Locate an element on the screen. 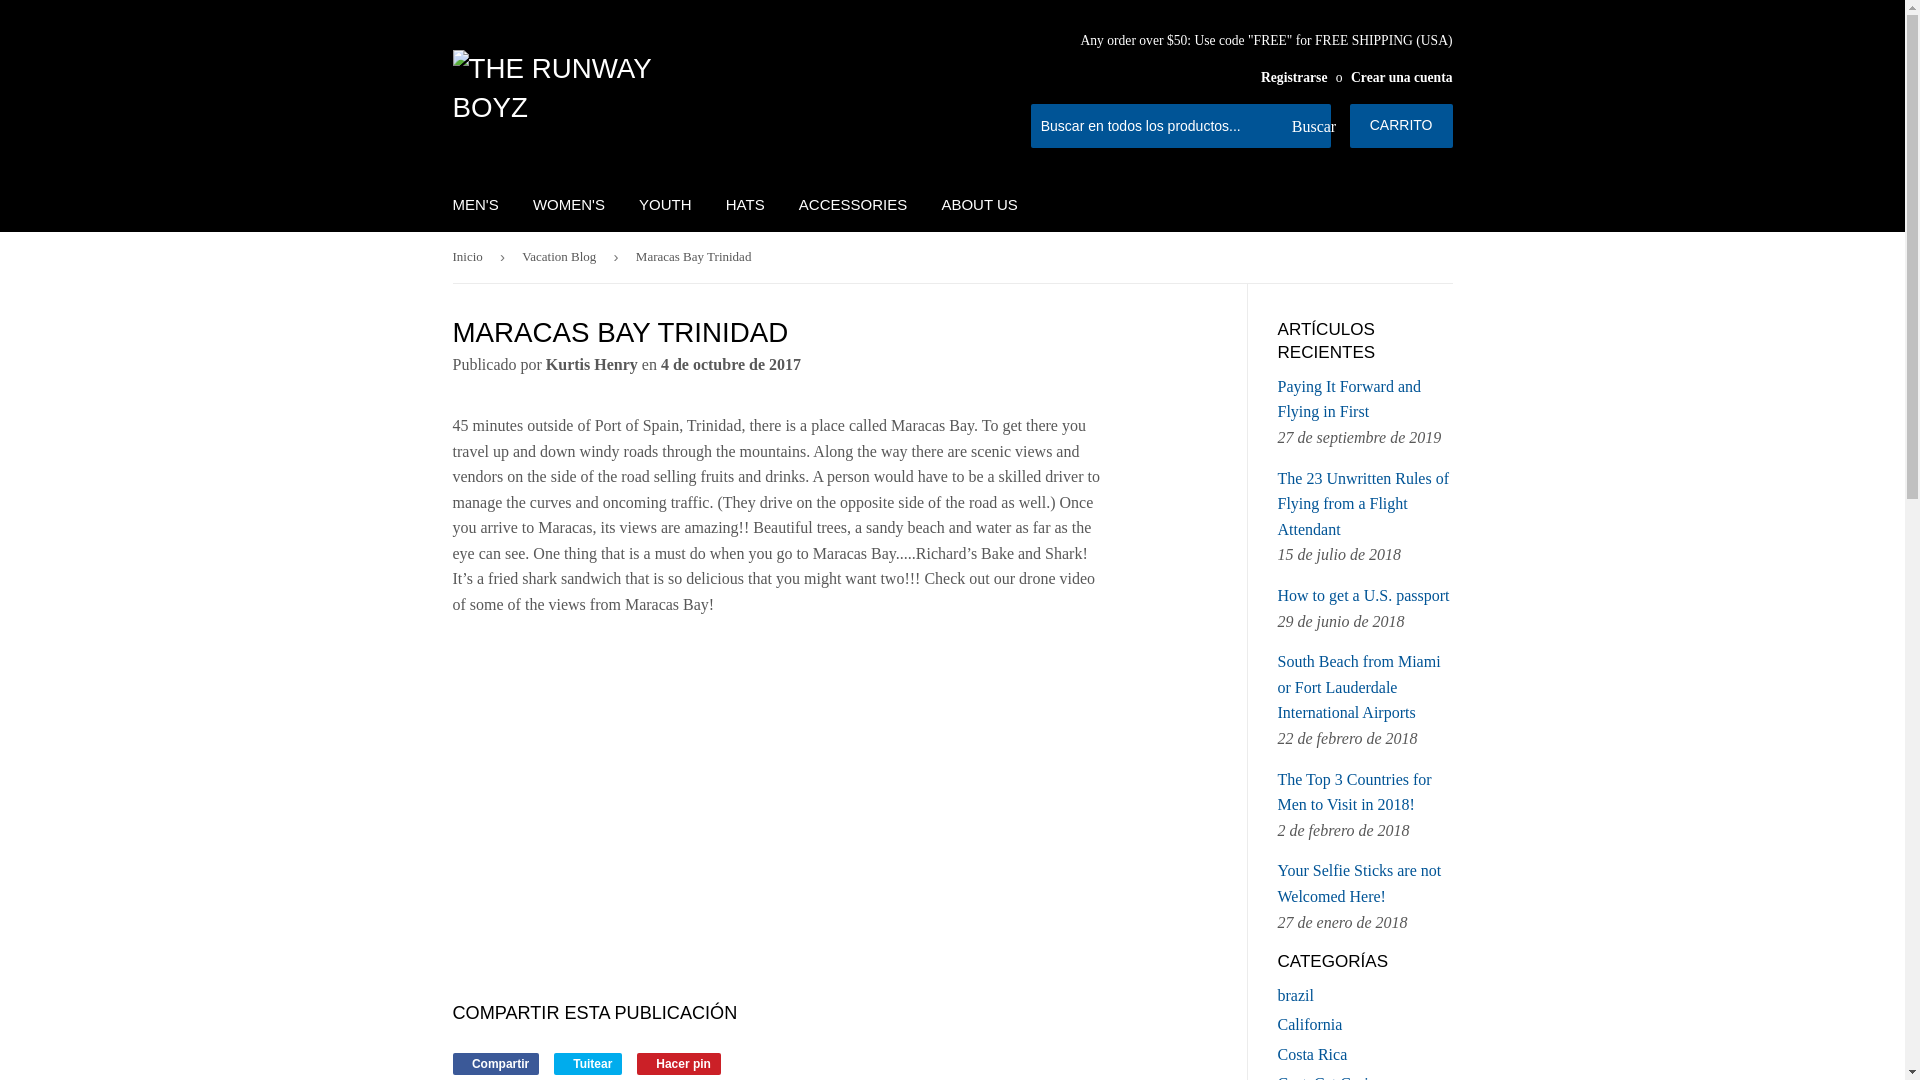  Show articles tagged California is located at coordinates (1310, 1024).